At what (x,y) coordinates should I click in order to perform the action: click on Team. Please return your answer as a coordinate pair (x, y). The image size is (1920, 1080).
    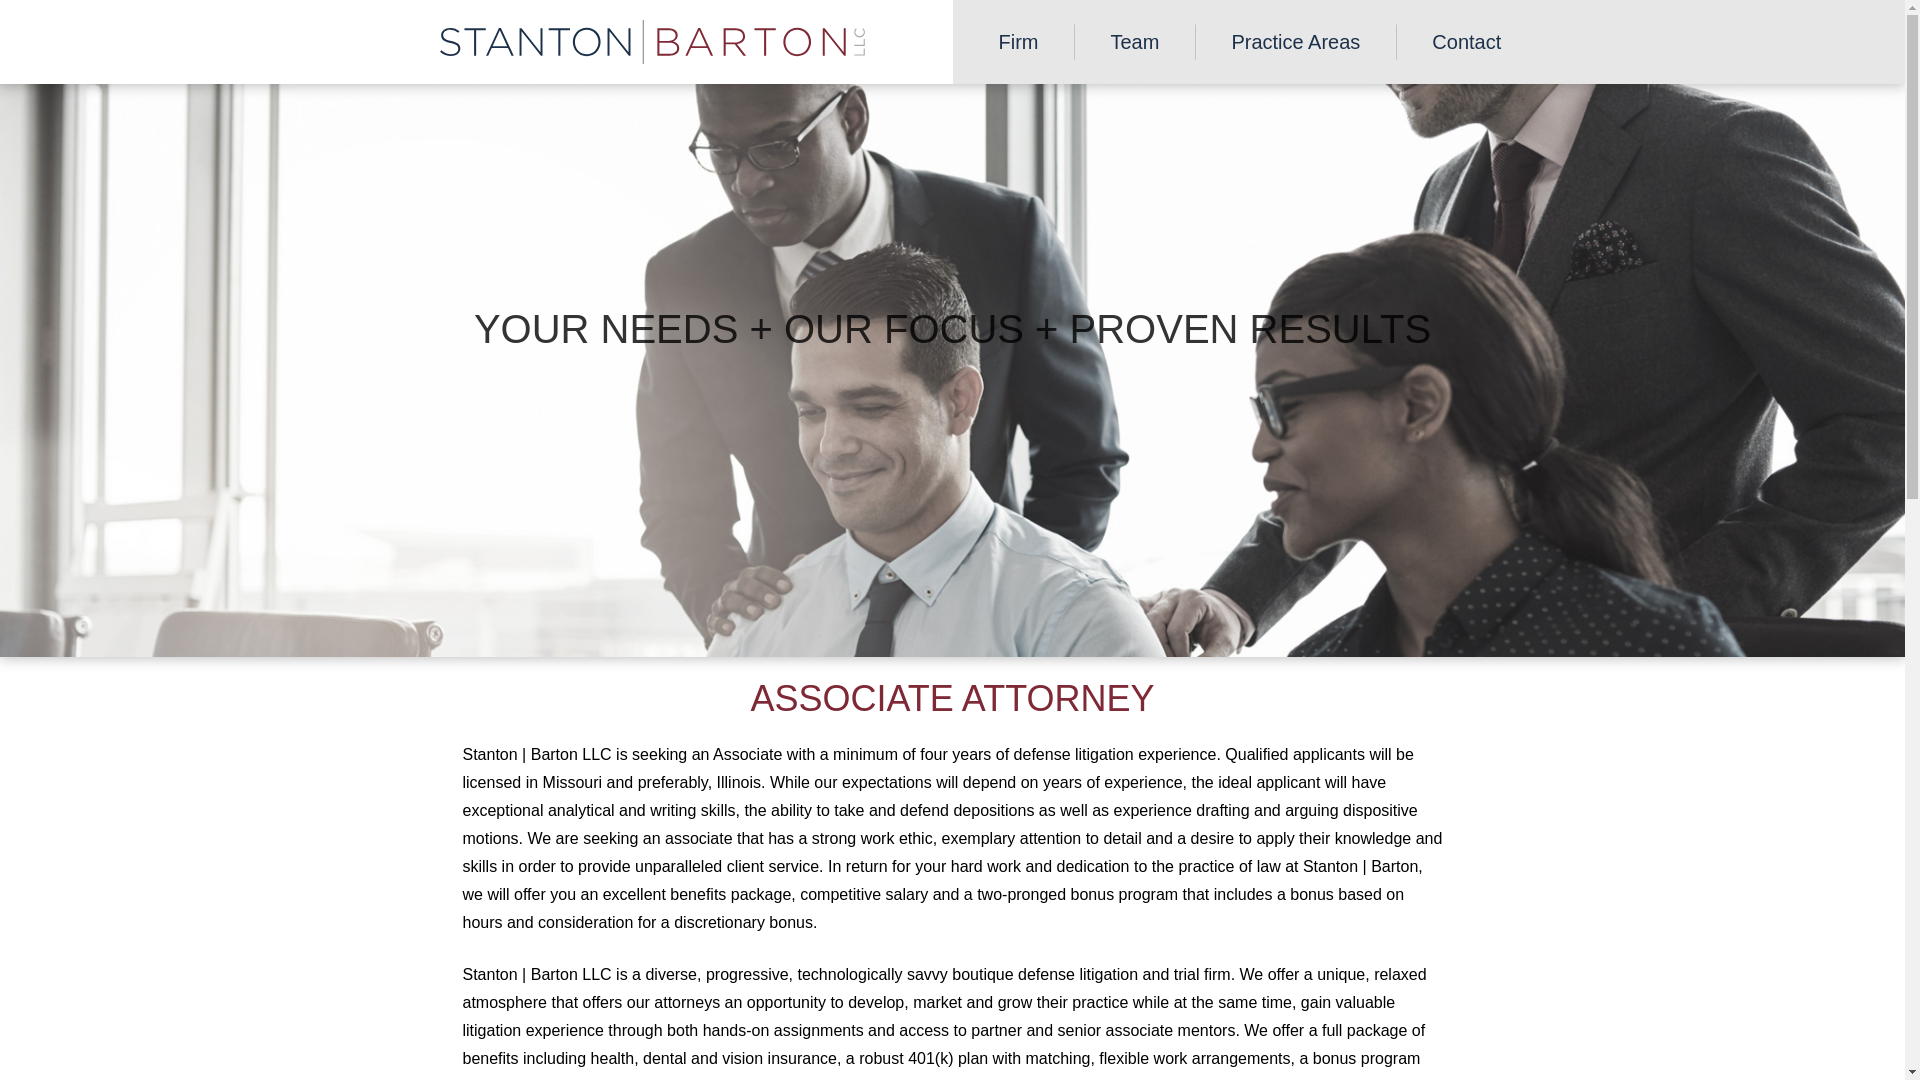
    Looking at the image, I should click on (1134, 50).